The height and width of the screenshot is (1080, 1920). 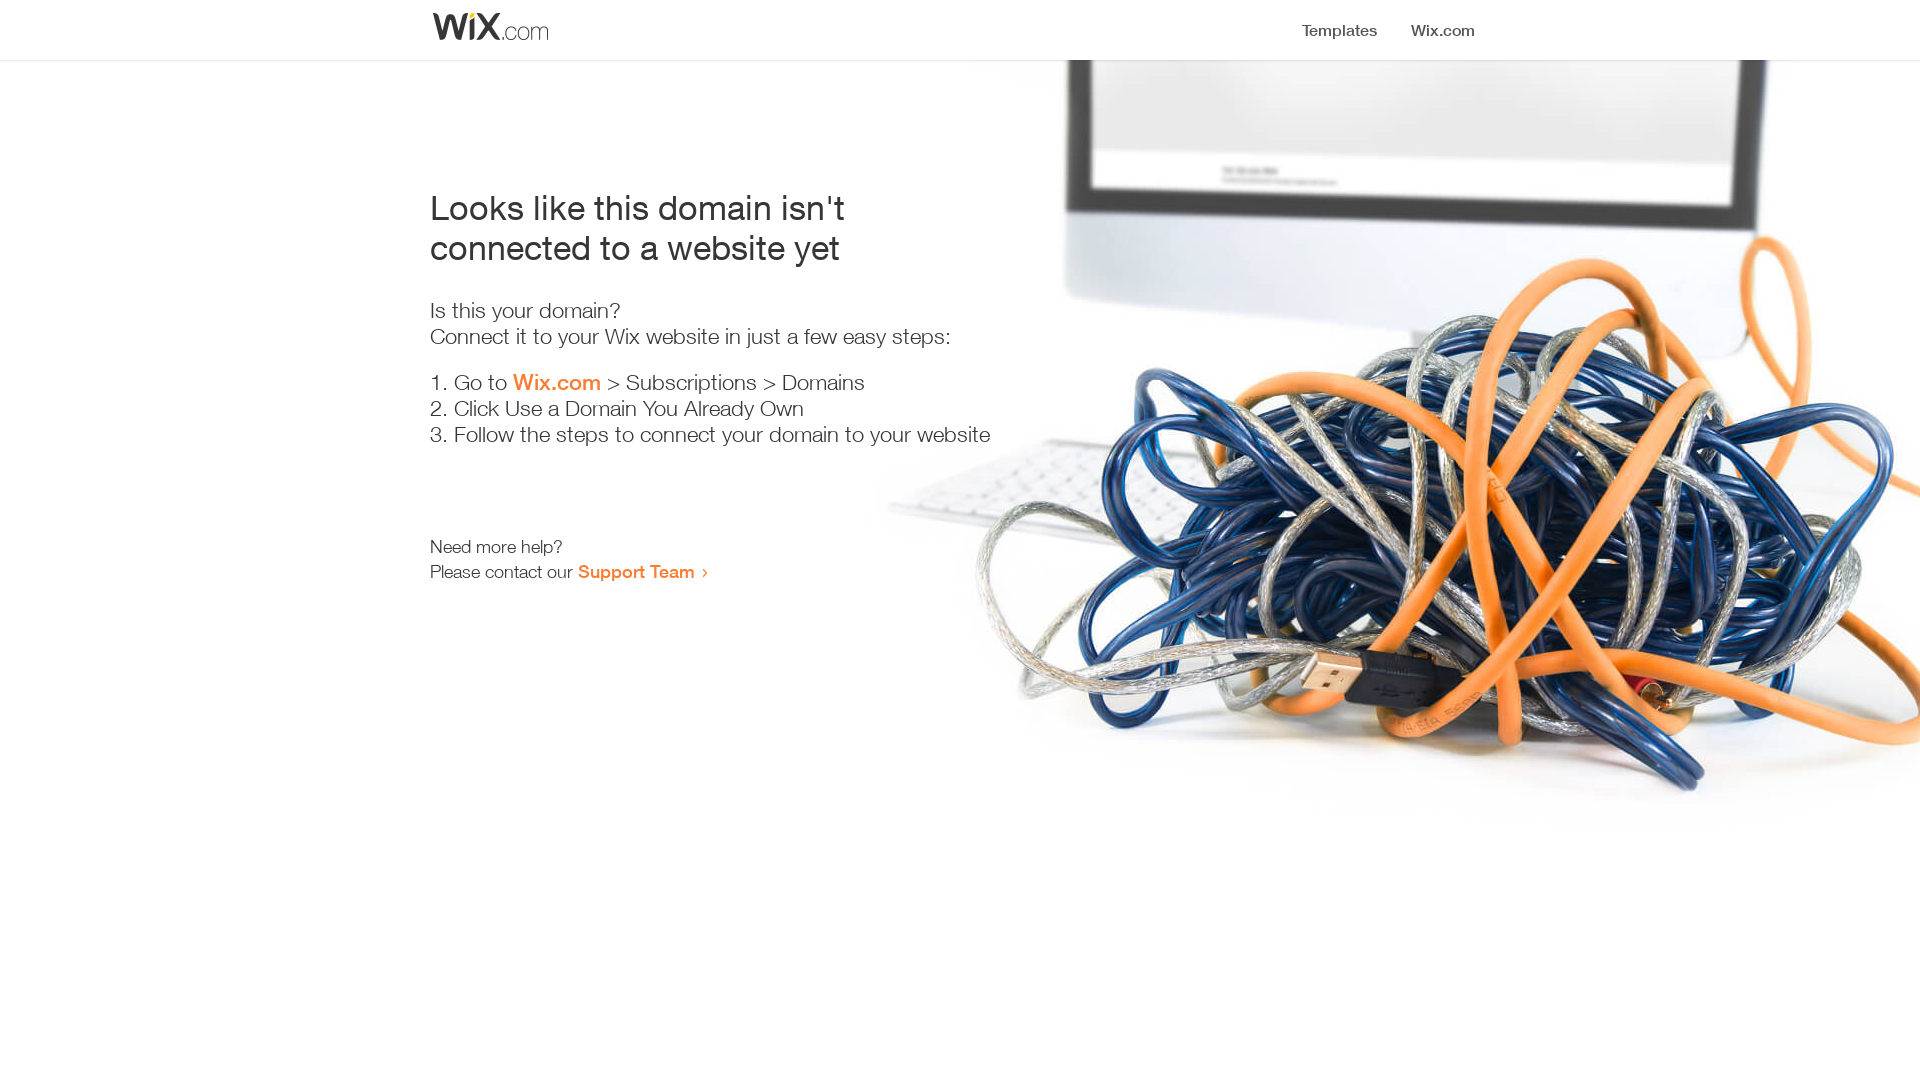 What do you see at coordinates (557, 382) in the screenshot?
I see `Wix.com` at bounding box center [557, 382].